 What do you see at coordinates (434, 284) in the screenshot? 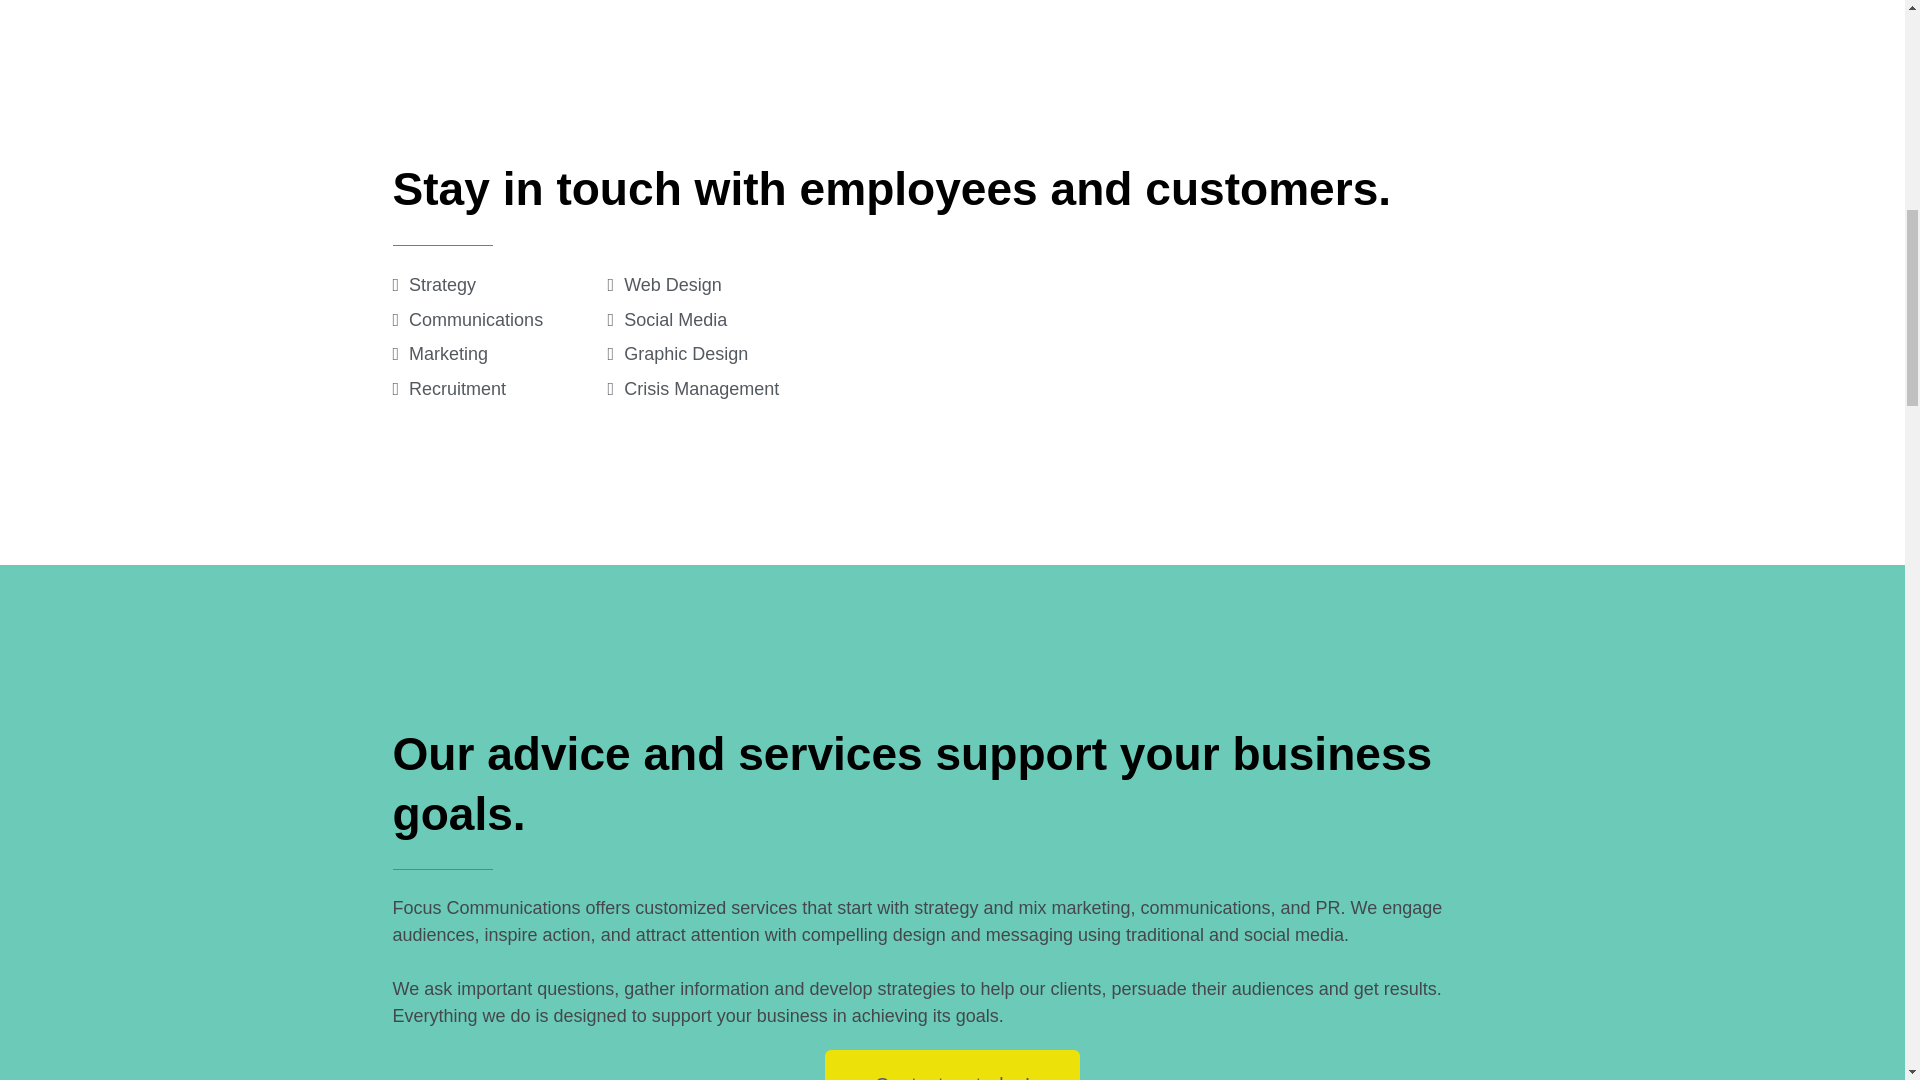
I see `Strategy` at bounding box center [434, 284].